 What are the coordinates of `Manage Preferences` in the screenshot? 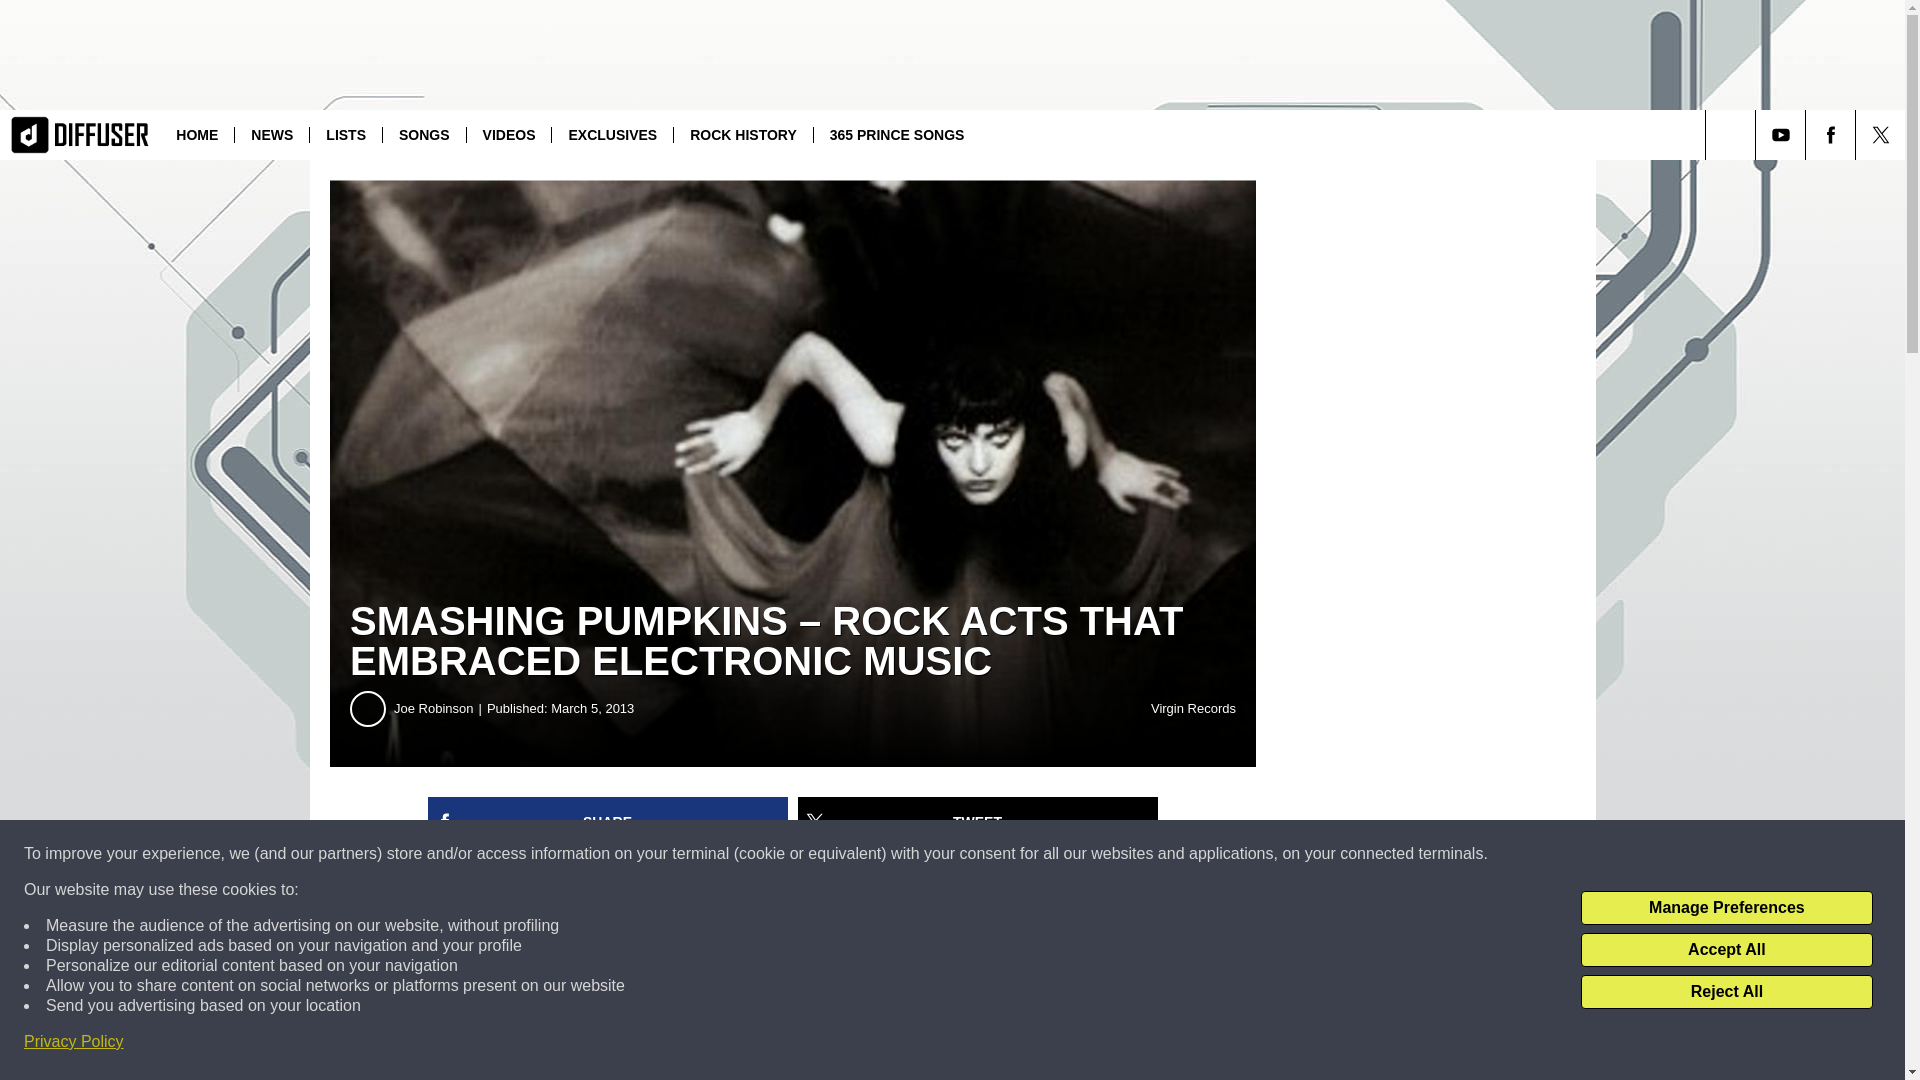 It's located at (1726, 908).